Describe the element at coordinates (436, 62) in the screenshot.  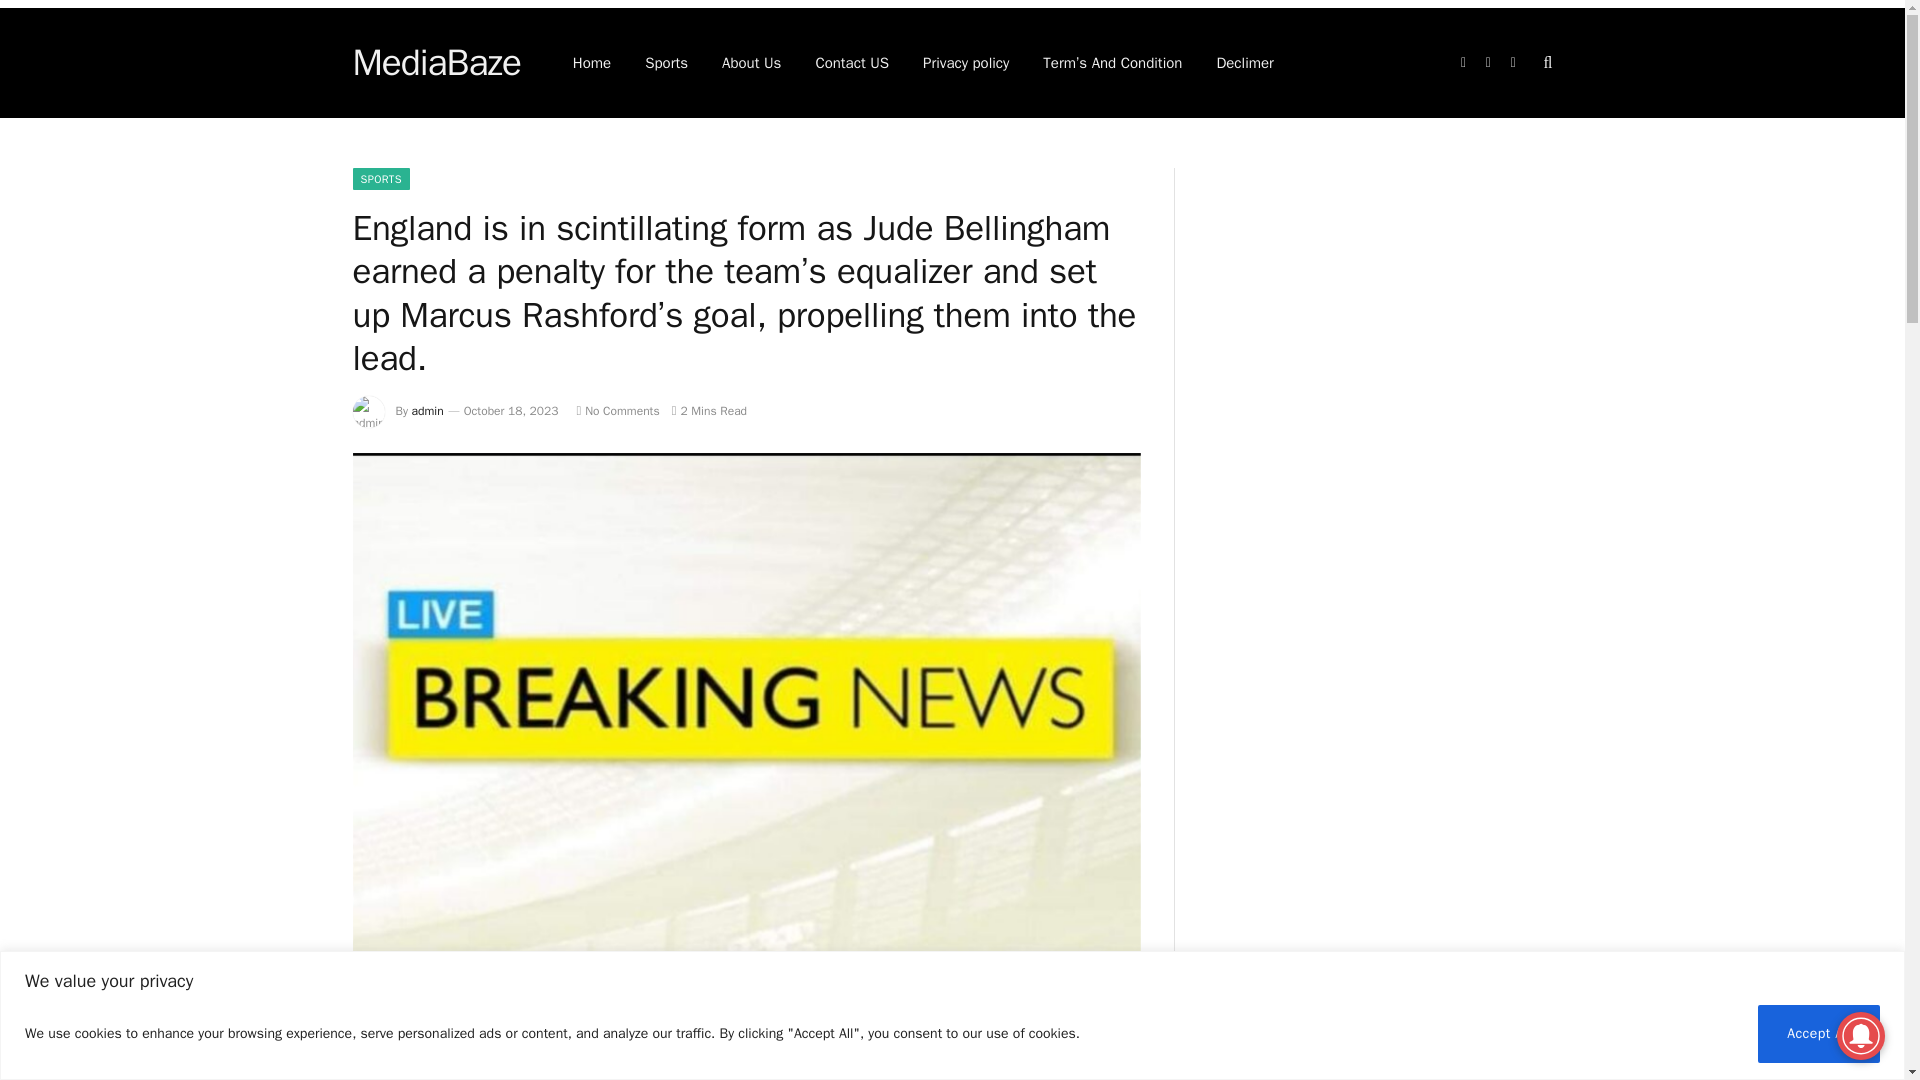
I see `MediaBaze` at that location.